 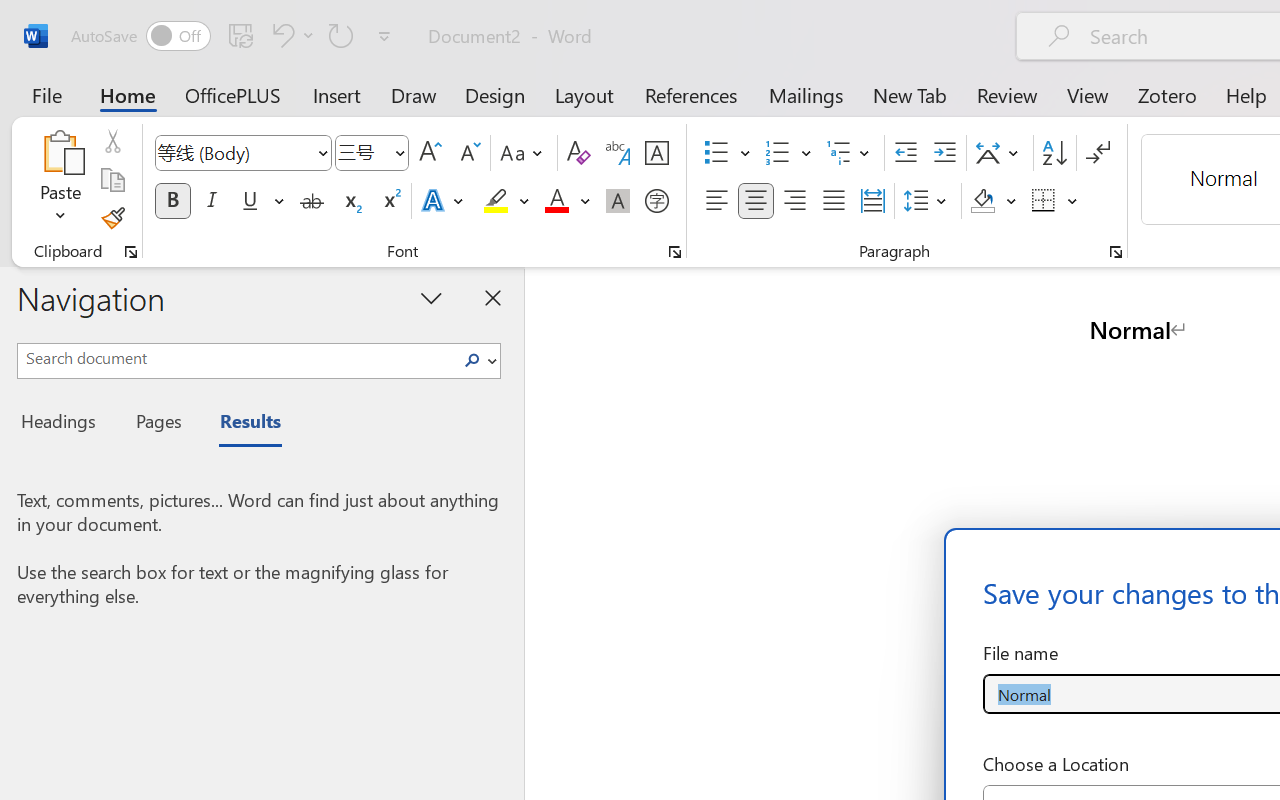 I want to click on Text Effects and Typography, so click(x=444, y=201).